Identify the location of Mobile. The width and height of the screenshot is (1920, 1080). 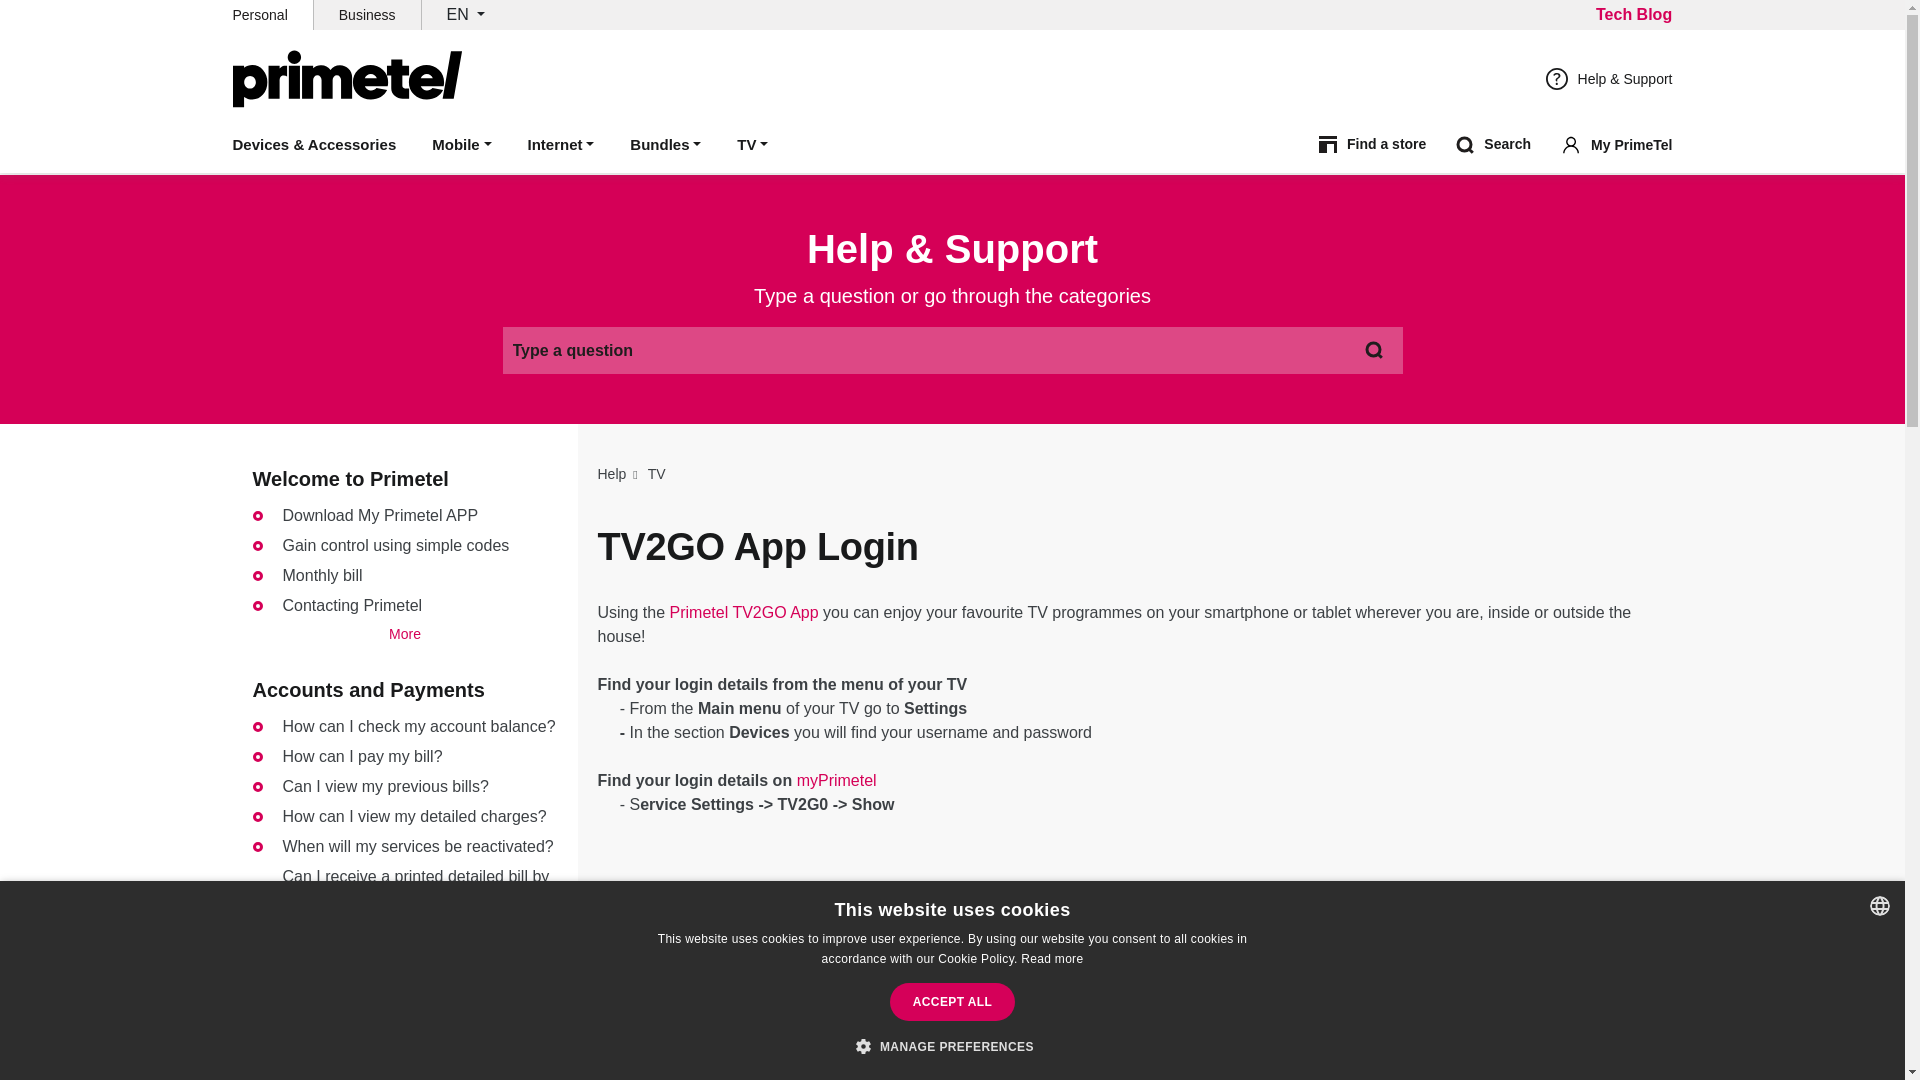
(462, 146).